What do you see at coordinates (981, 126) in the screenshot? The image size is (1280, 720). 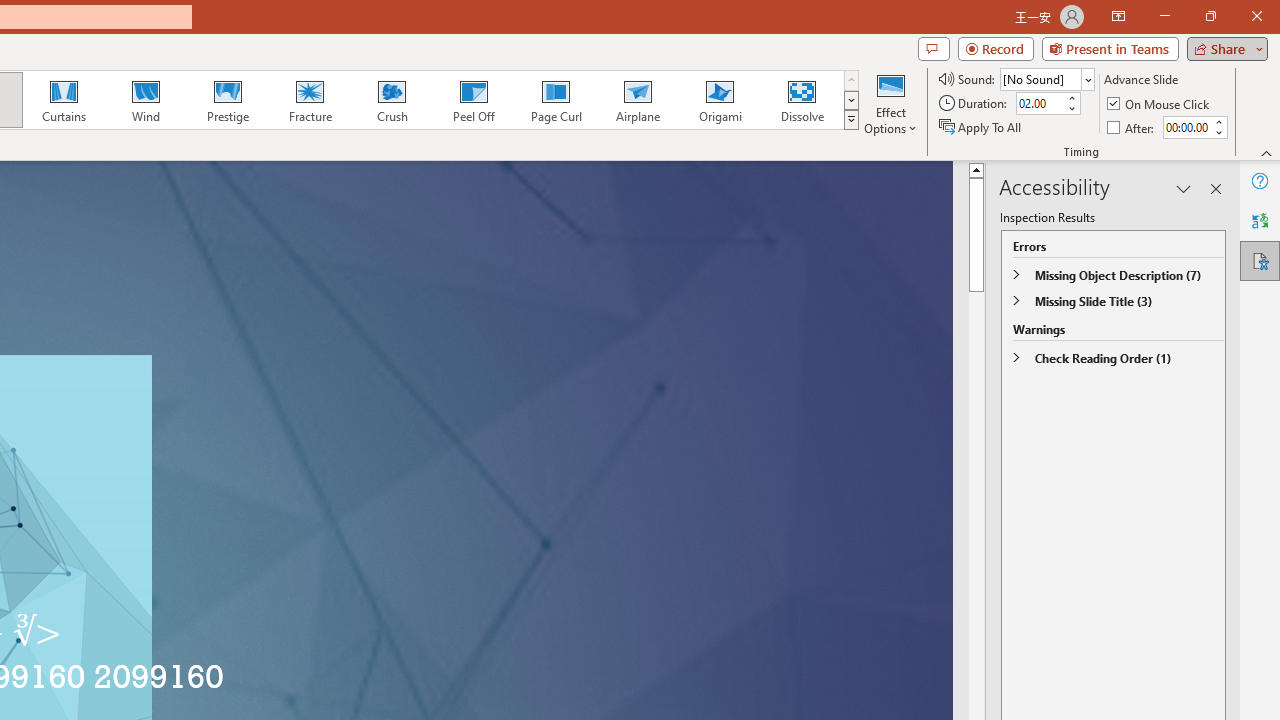 I see `Apply To All` at bounding box center [981, 126].